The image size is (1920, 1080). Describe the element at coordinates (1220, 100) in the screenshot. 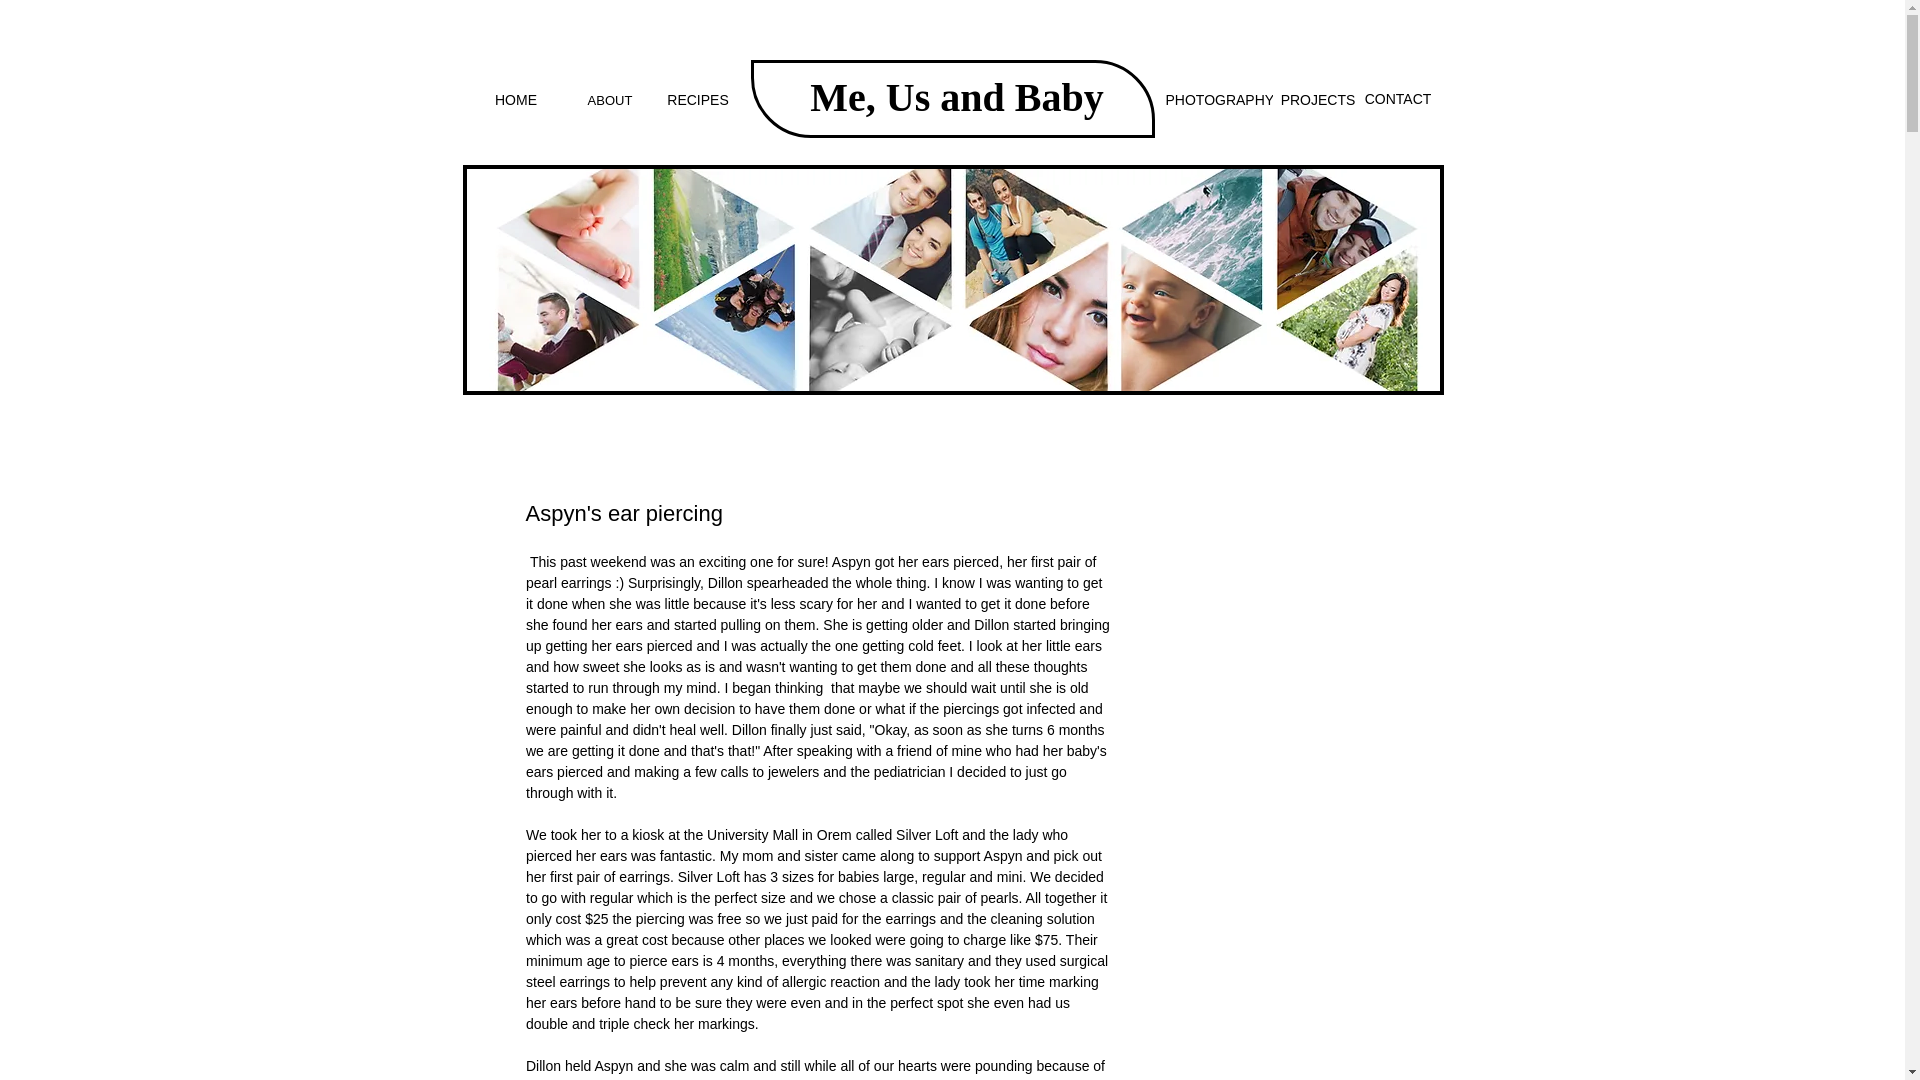

I see `PHOTOGRAPHY` at that location.